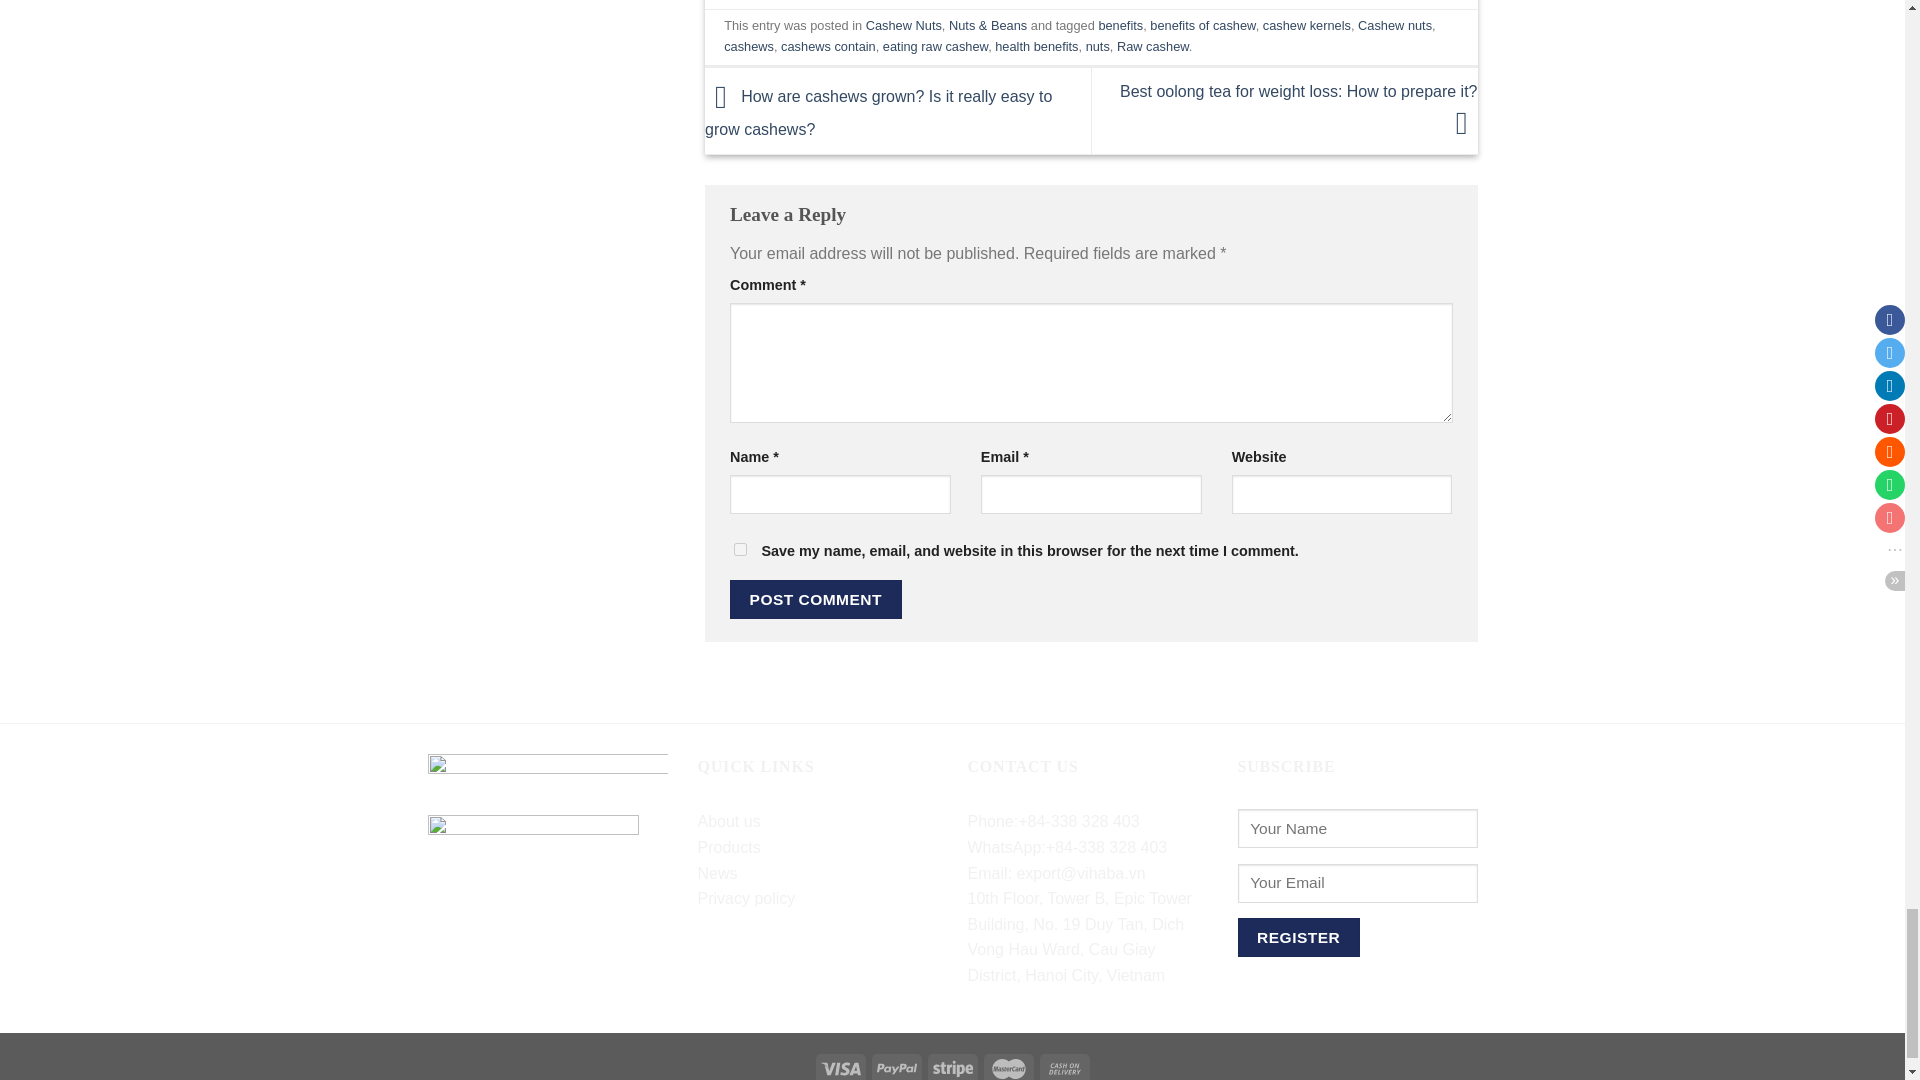 The width and height of the screenshot is (1920, 1080). What do you see at coordinates (1298, 937) in the screenshot?
I see `REGISTER` at bounding box center [1298, 937].